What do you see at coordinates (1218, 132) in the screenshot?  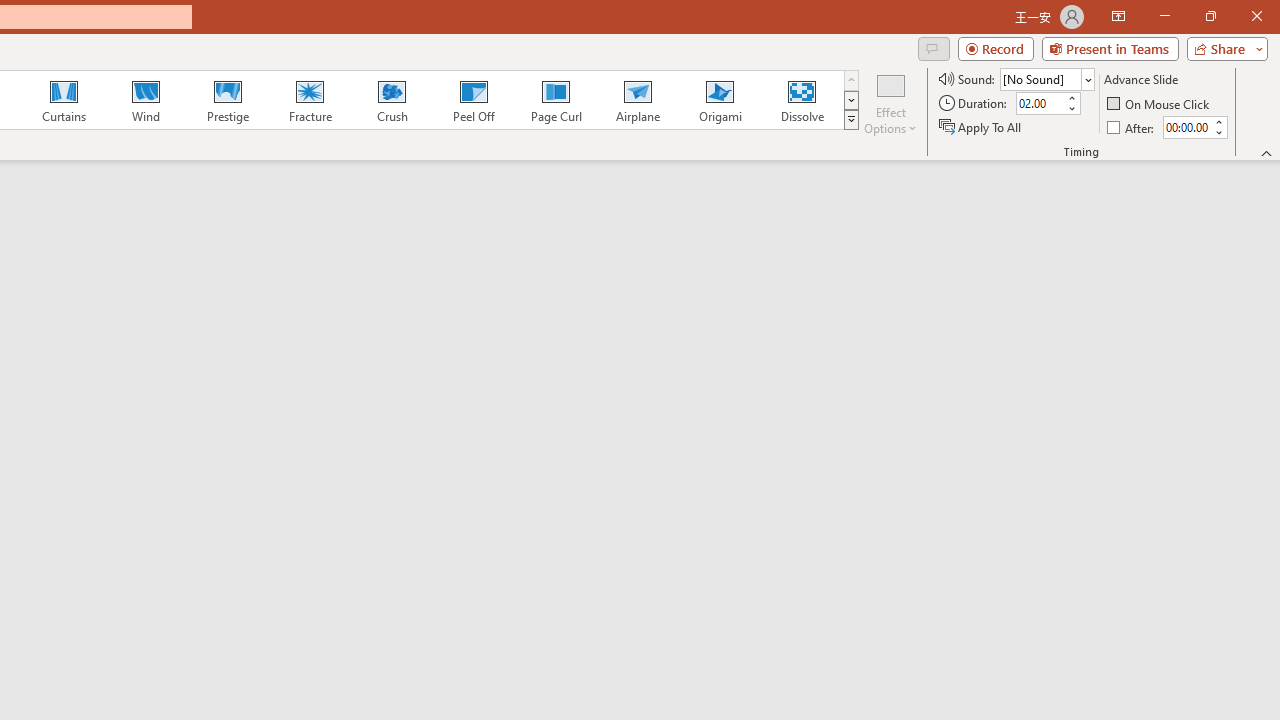 I see `Less` at bounding box center [1218, 132].